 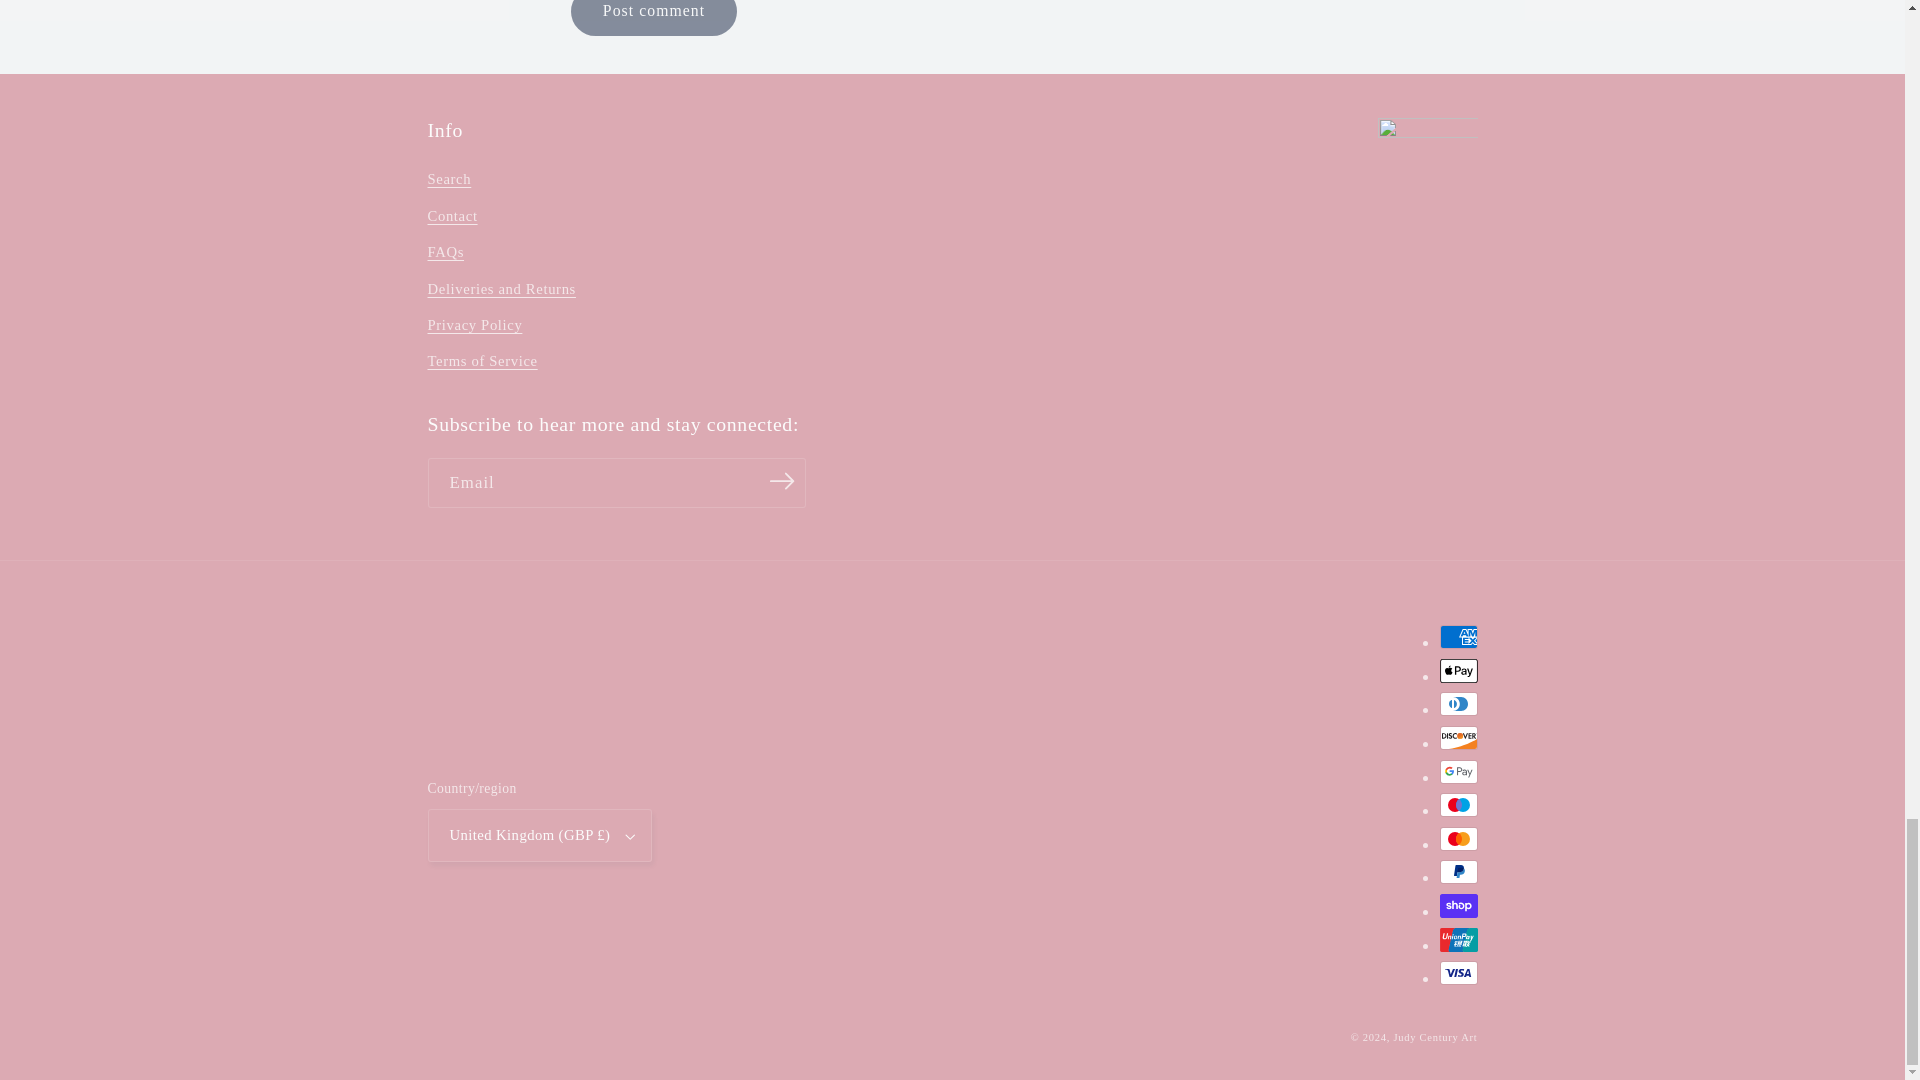 I want to click on PayPal, so click(x=1459, y=872).